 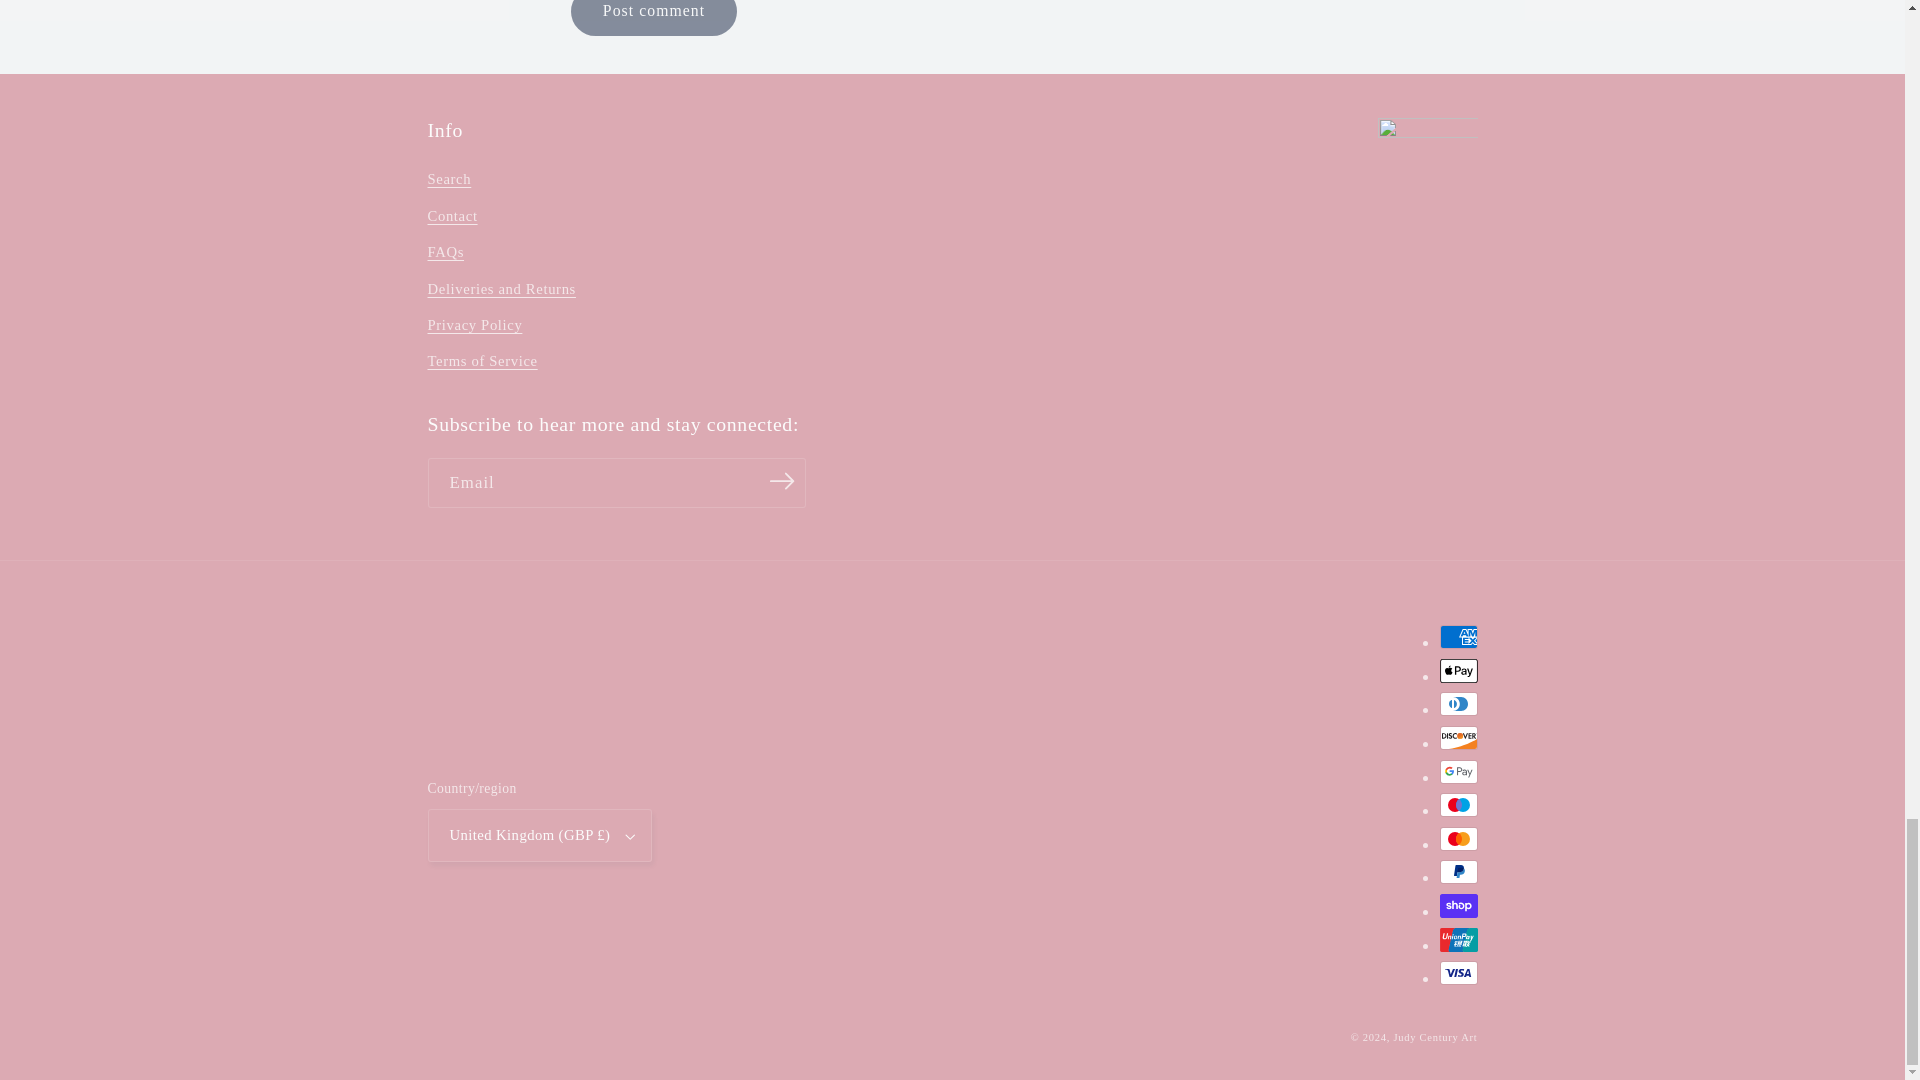 I want to click on PayPal, so click(x=1459, y=872).